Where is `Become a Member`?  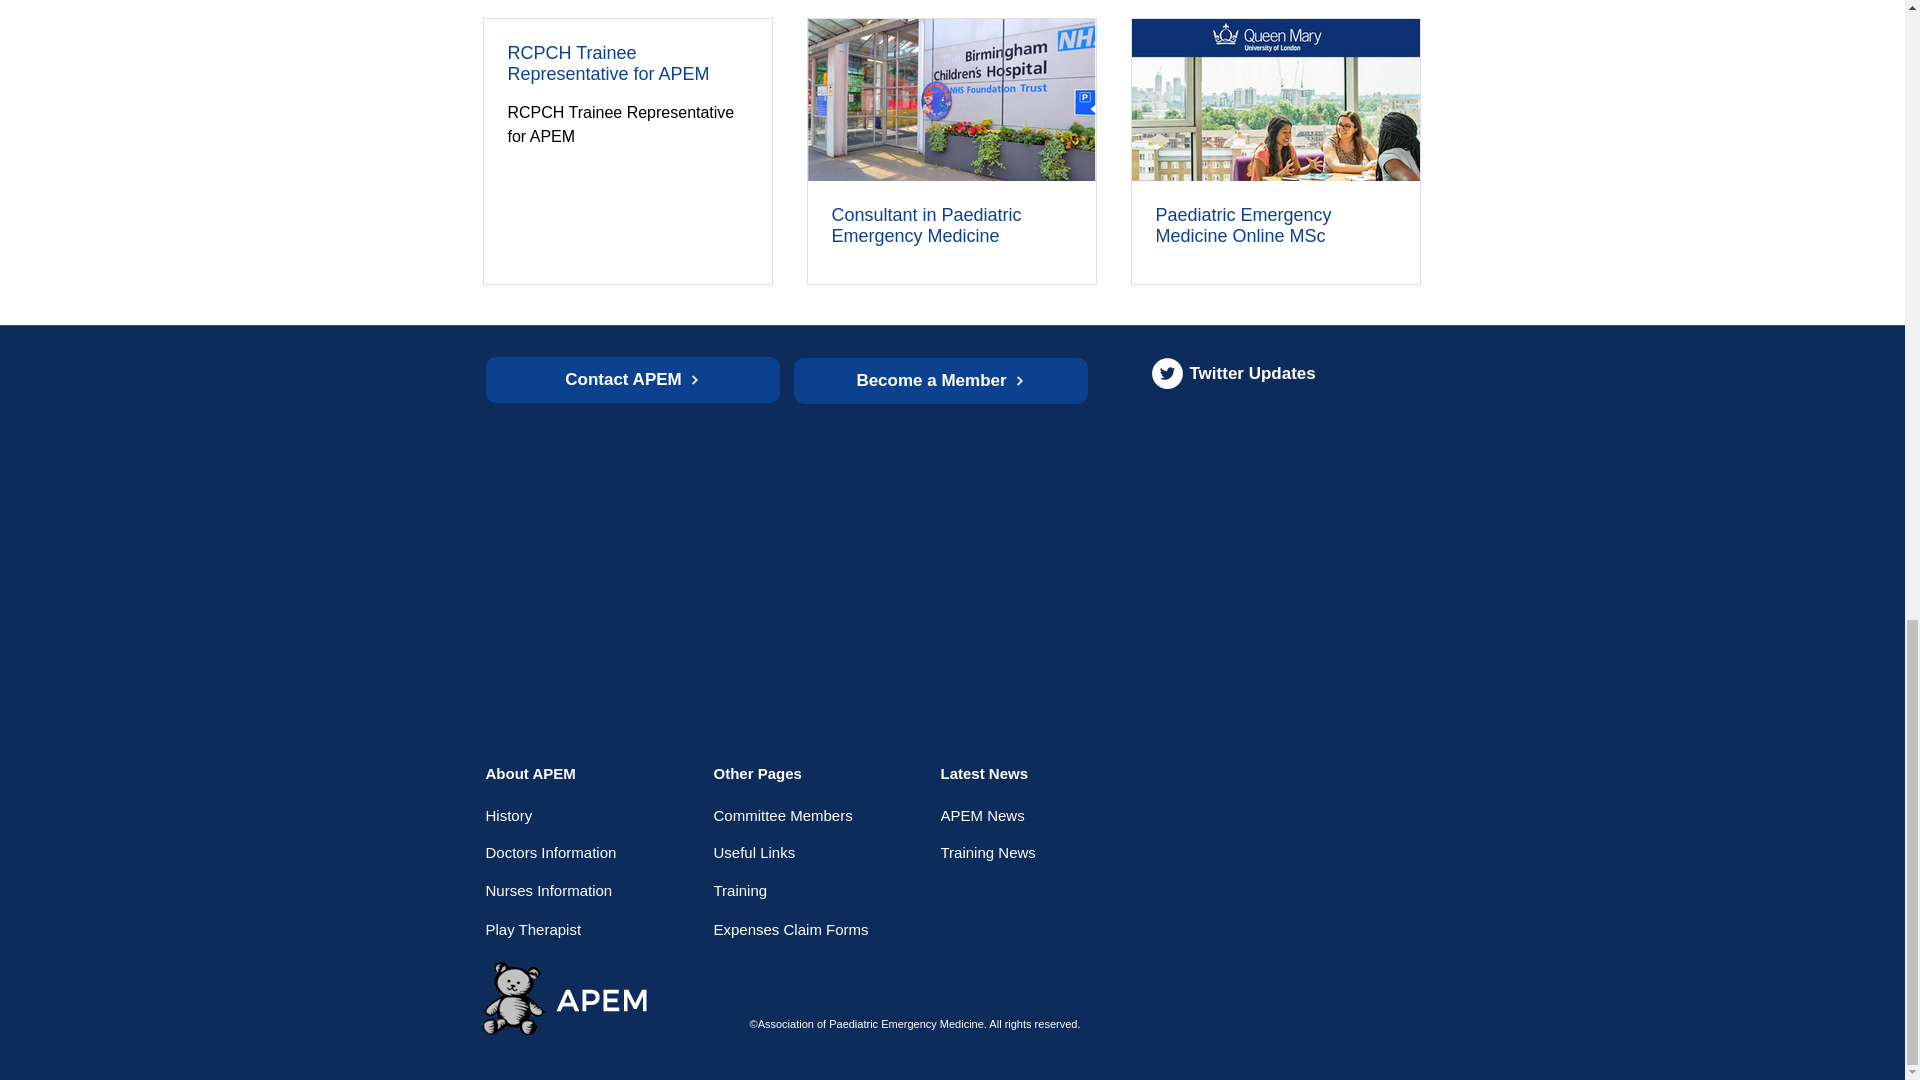 Become a Member is located at coordinates (941, 380).